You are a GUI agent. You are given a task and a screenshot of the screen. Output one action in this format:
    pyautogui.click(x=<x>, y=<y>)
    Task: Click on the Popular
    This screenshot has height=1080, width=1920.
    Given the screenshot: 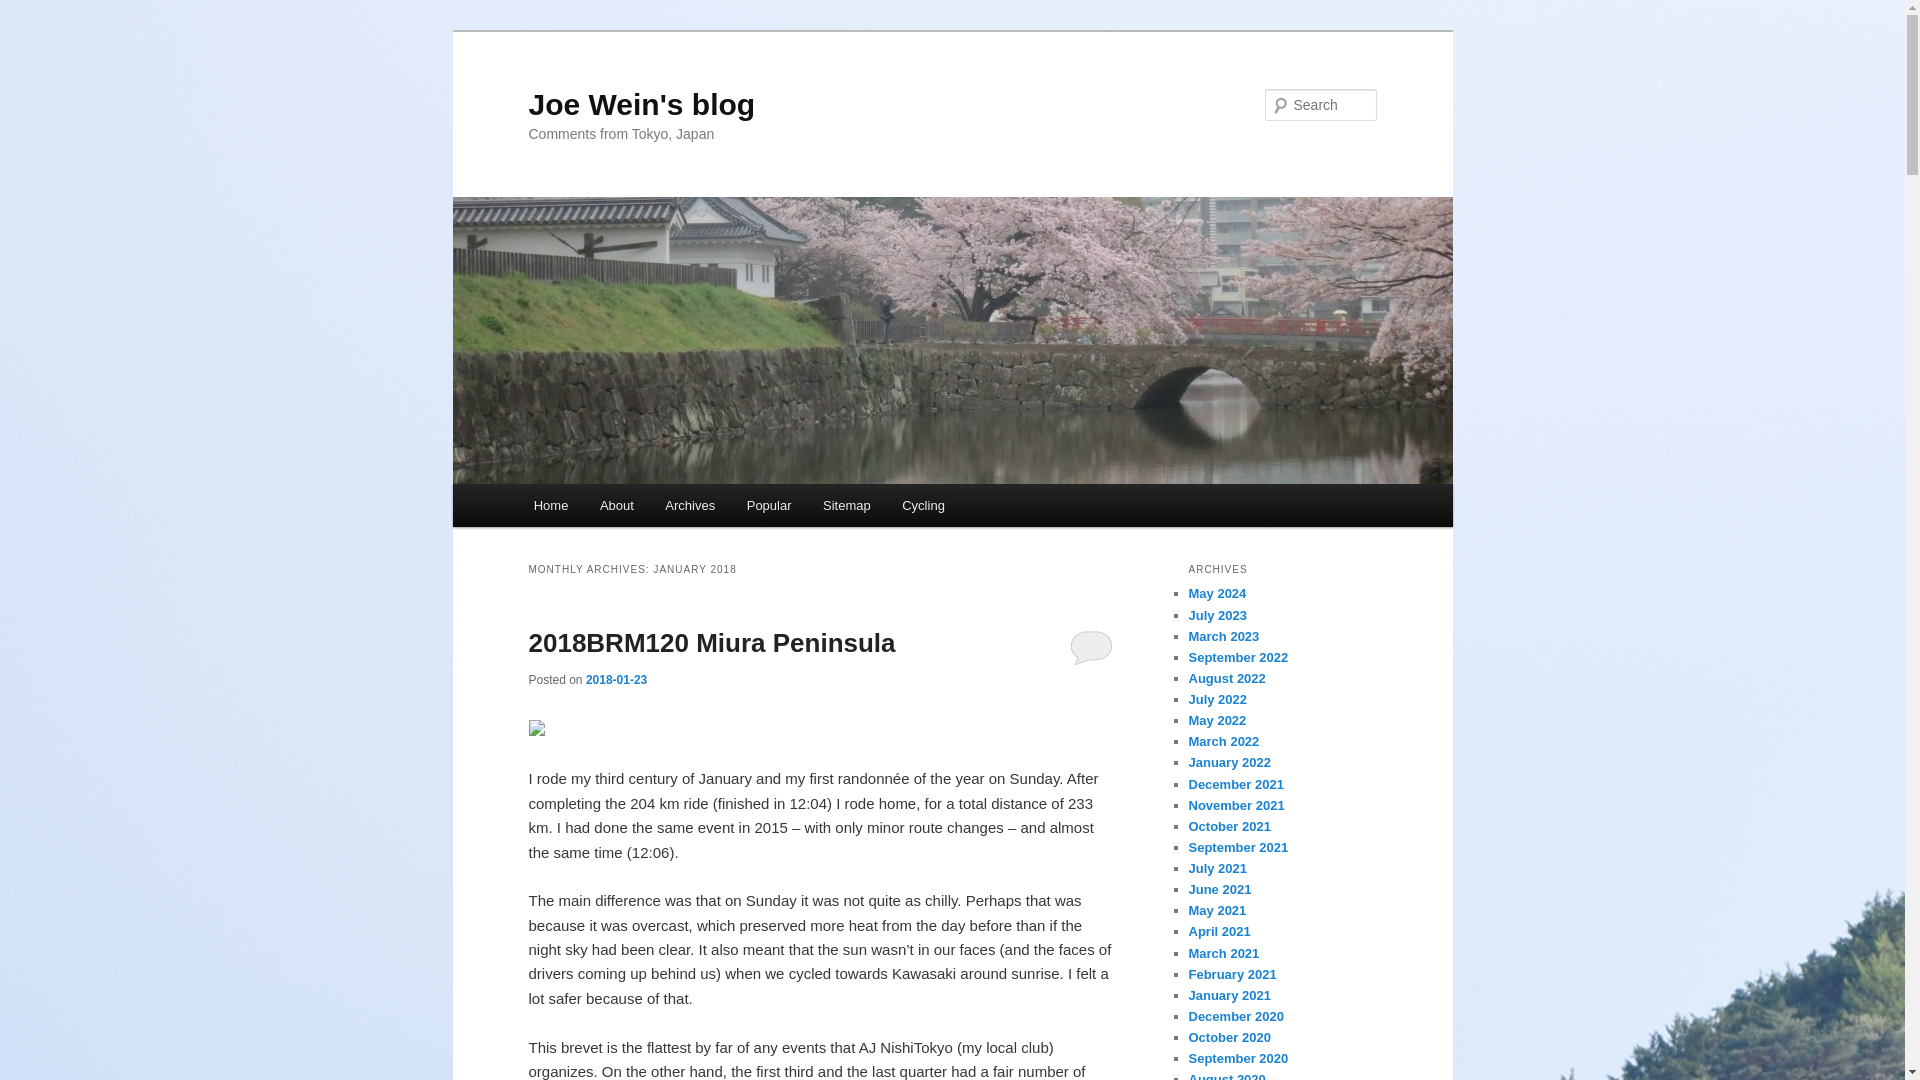 What is the action you would take?
    pyautogui.click(x=768, y=505)
    